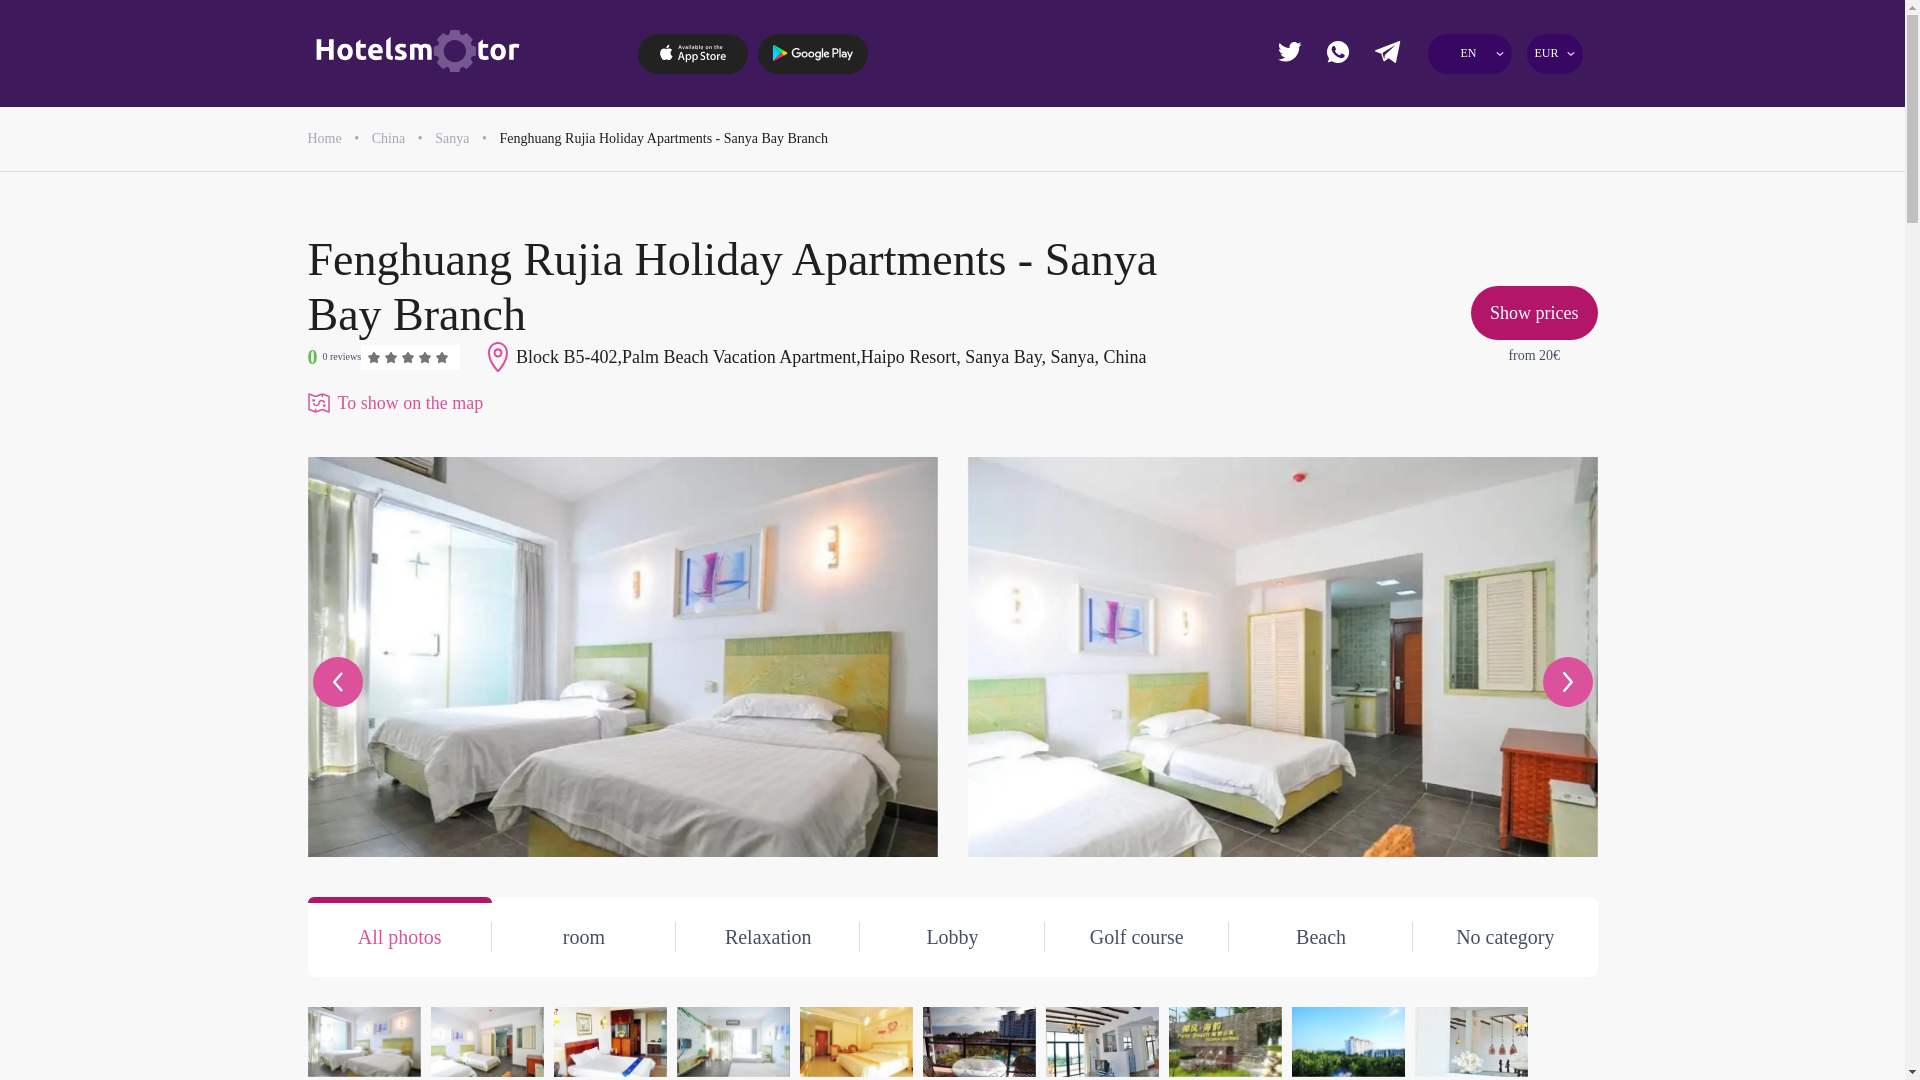  What do you see at coordinates (1538, 212) in the screenshot?
I see `try` at bounding box center [1538, 212].